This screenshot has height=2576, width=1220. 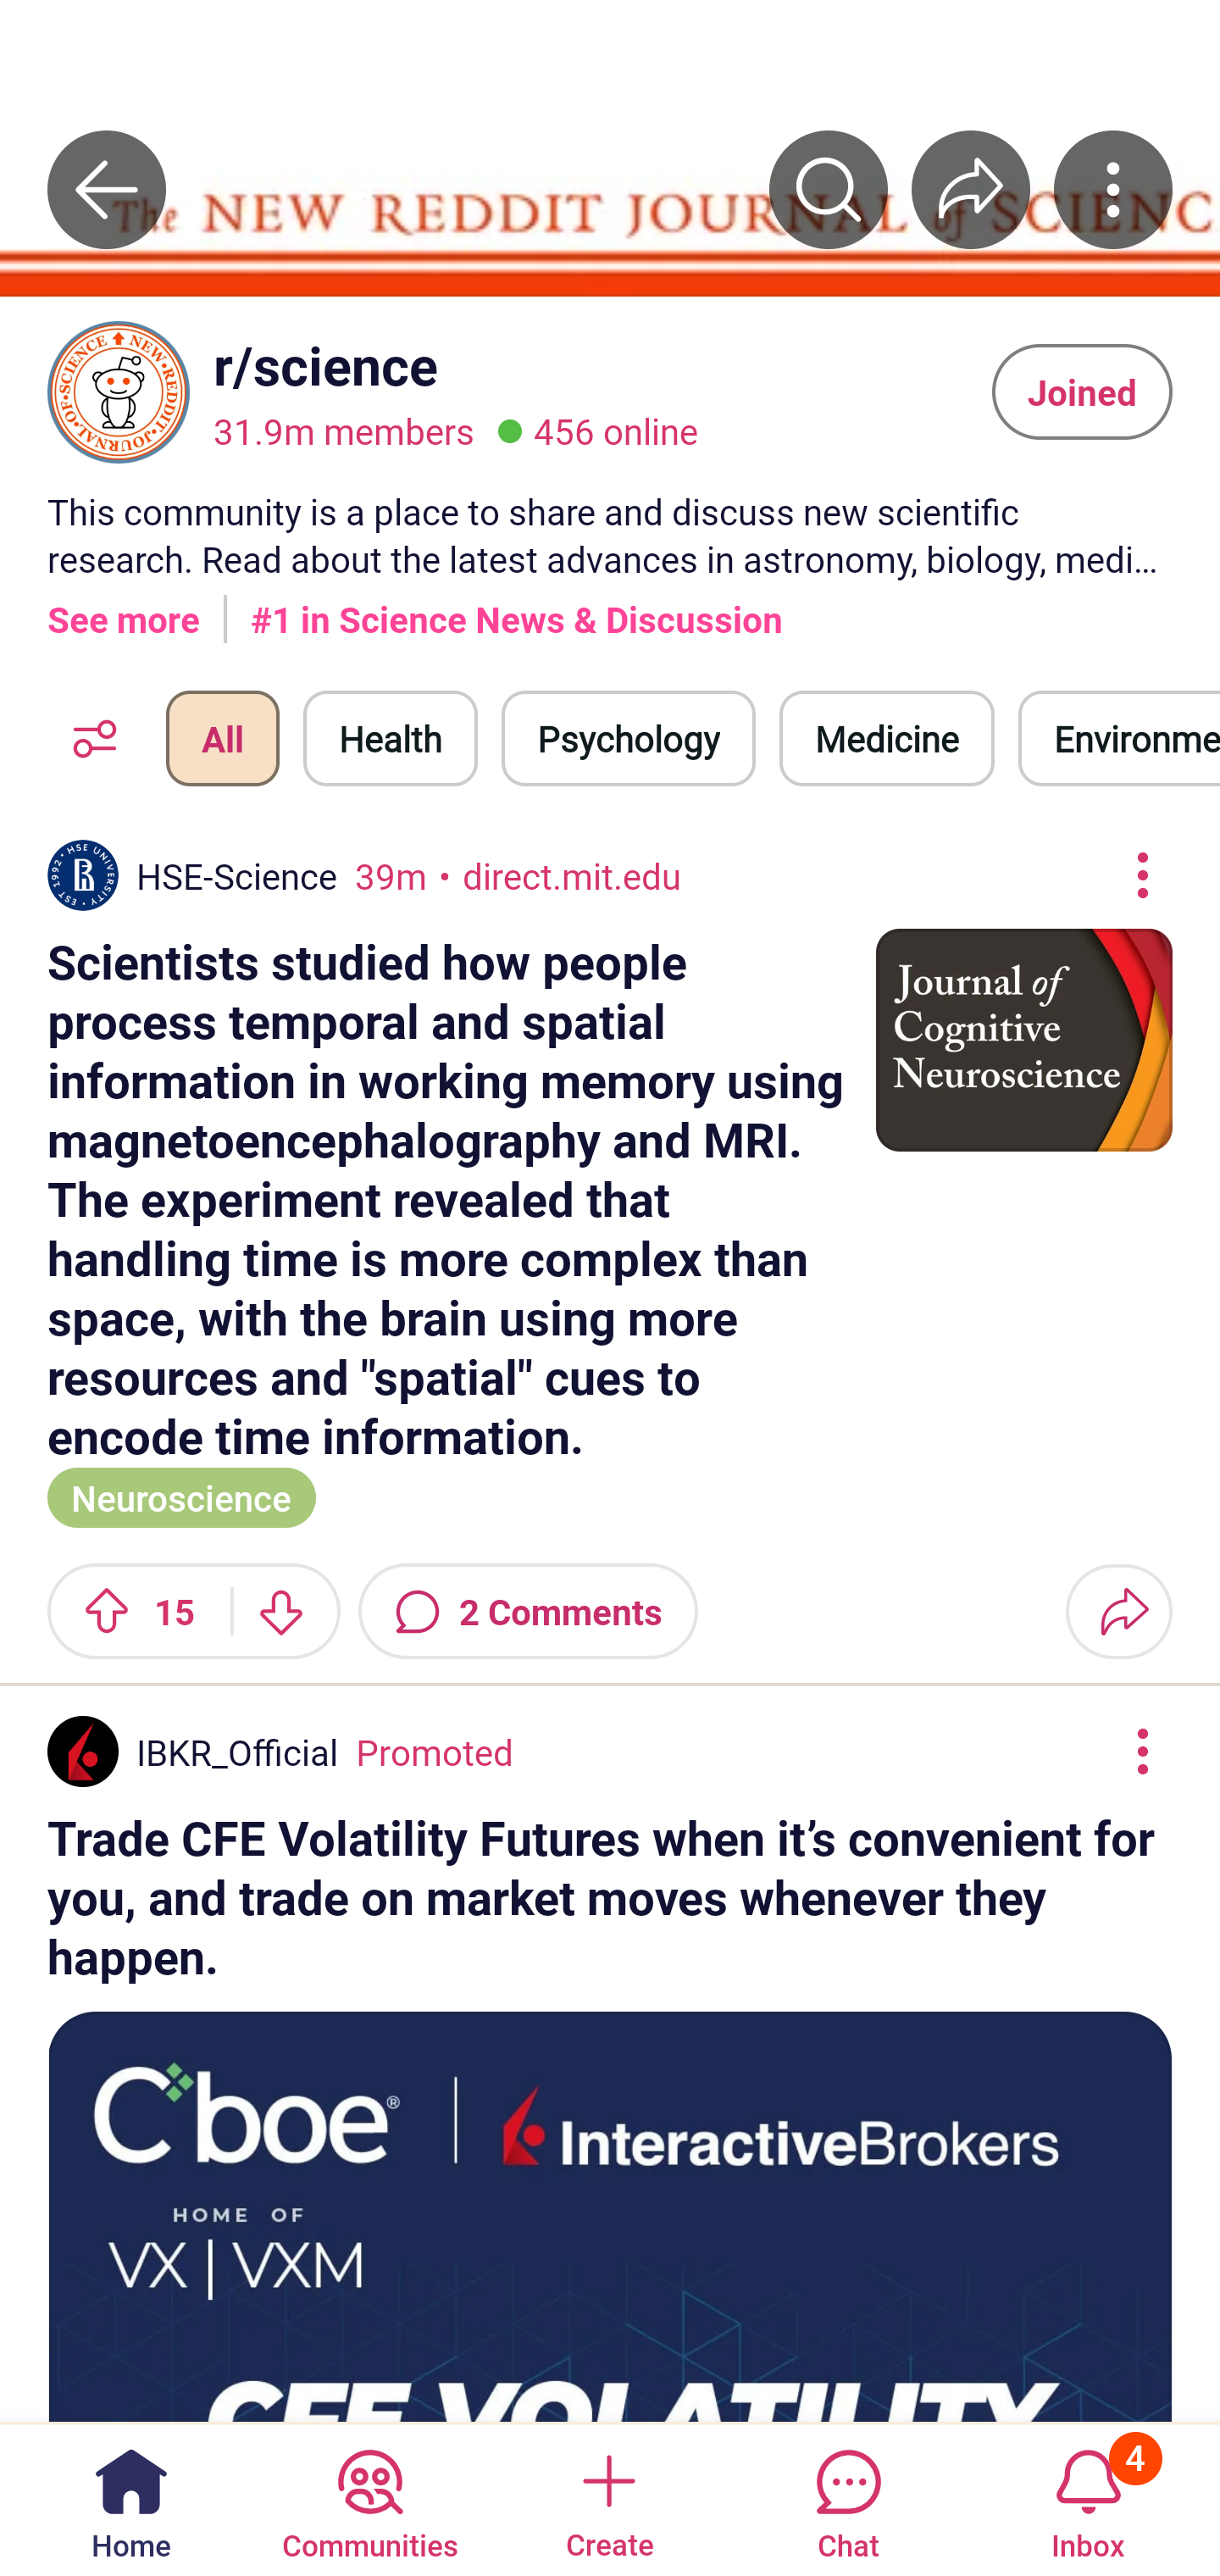 What do you see at coordinates (829, 189) in the screenshot?
I see `Search r/﻿science` at bounding box center [829, 189].